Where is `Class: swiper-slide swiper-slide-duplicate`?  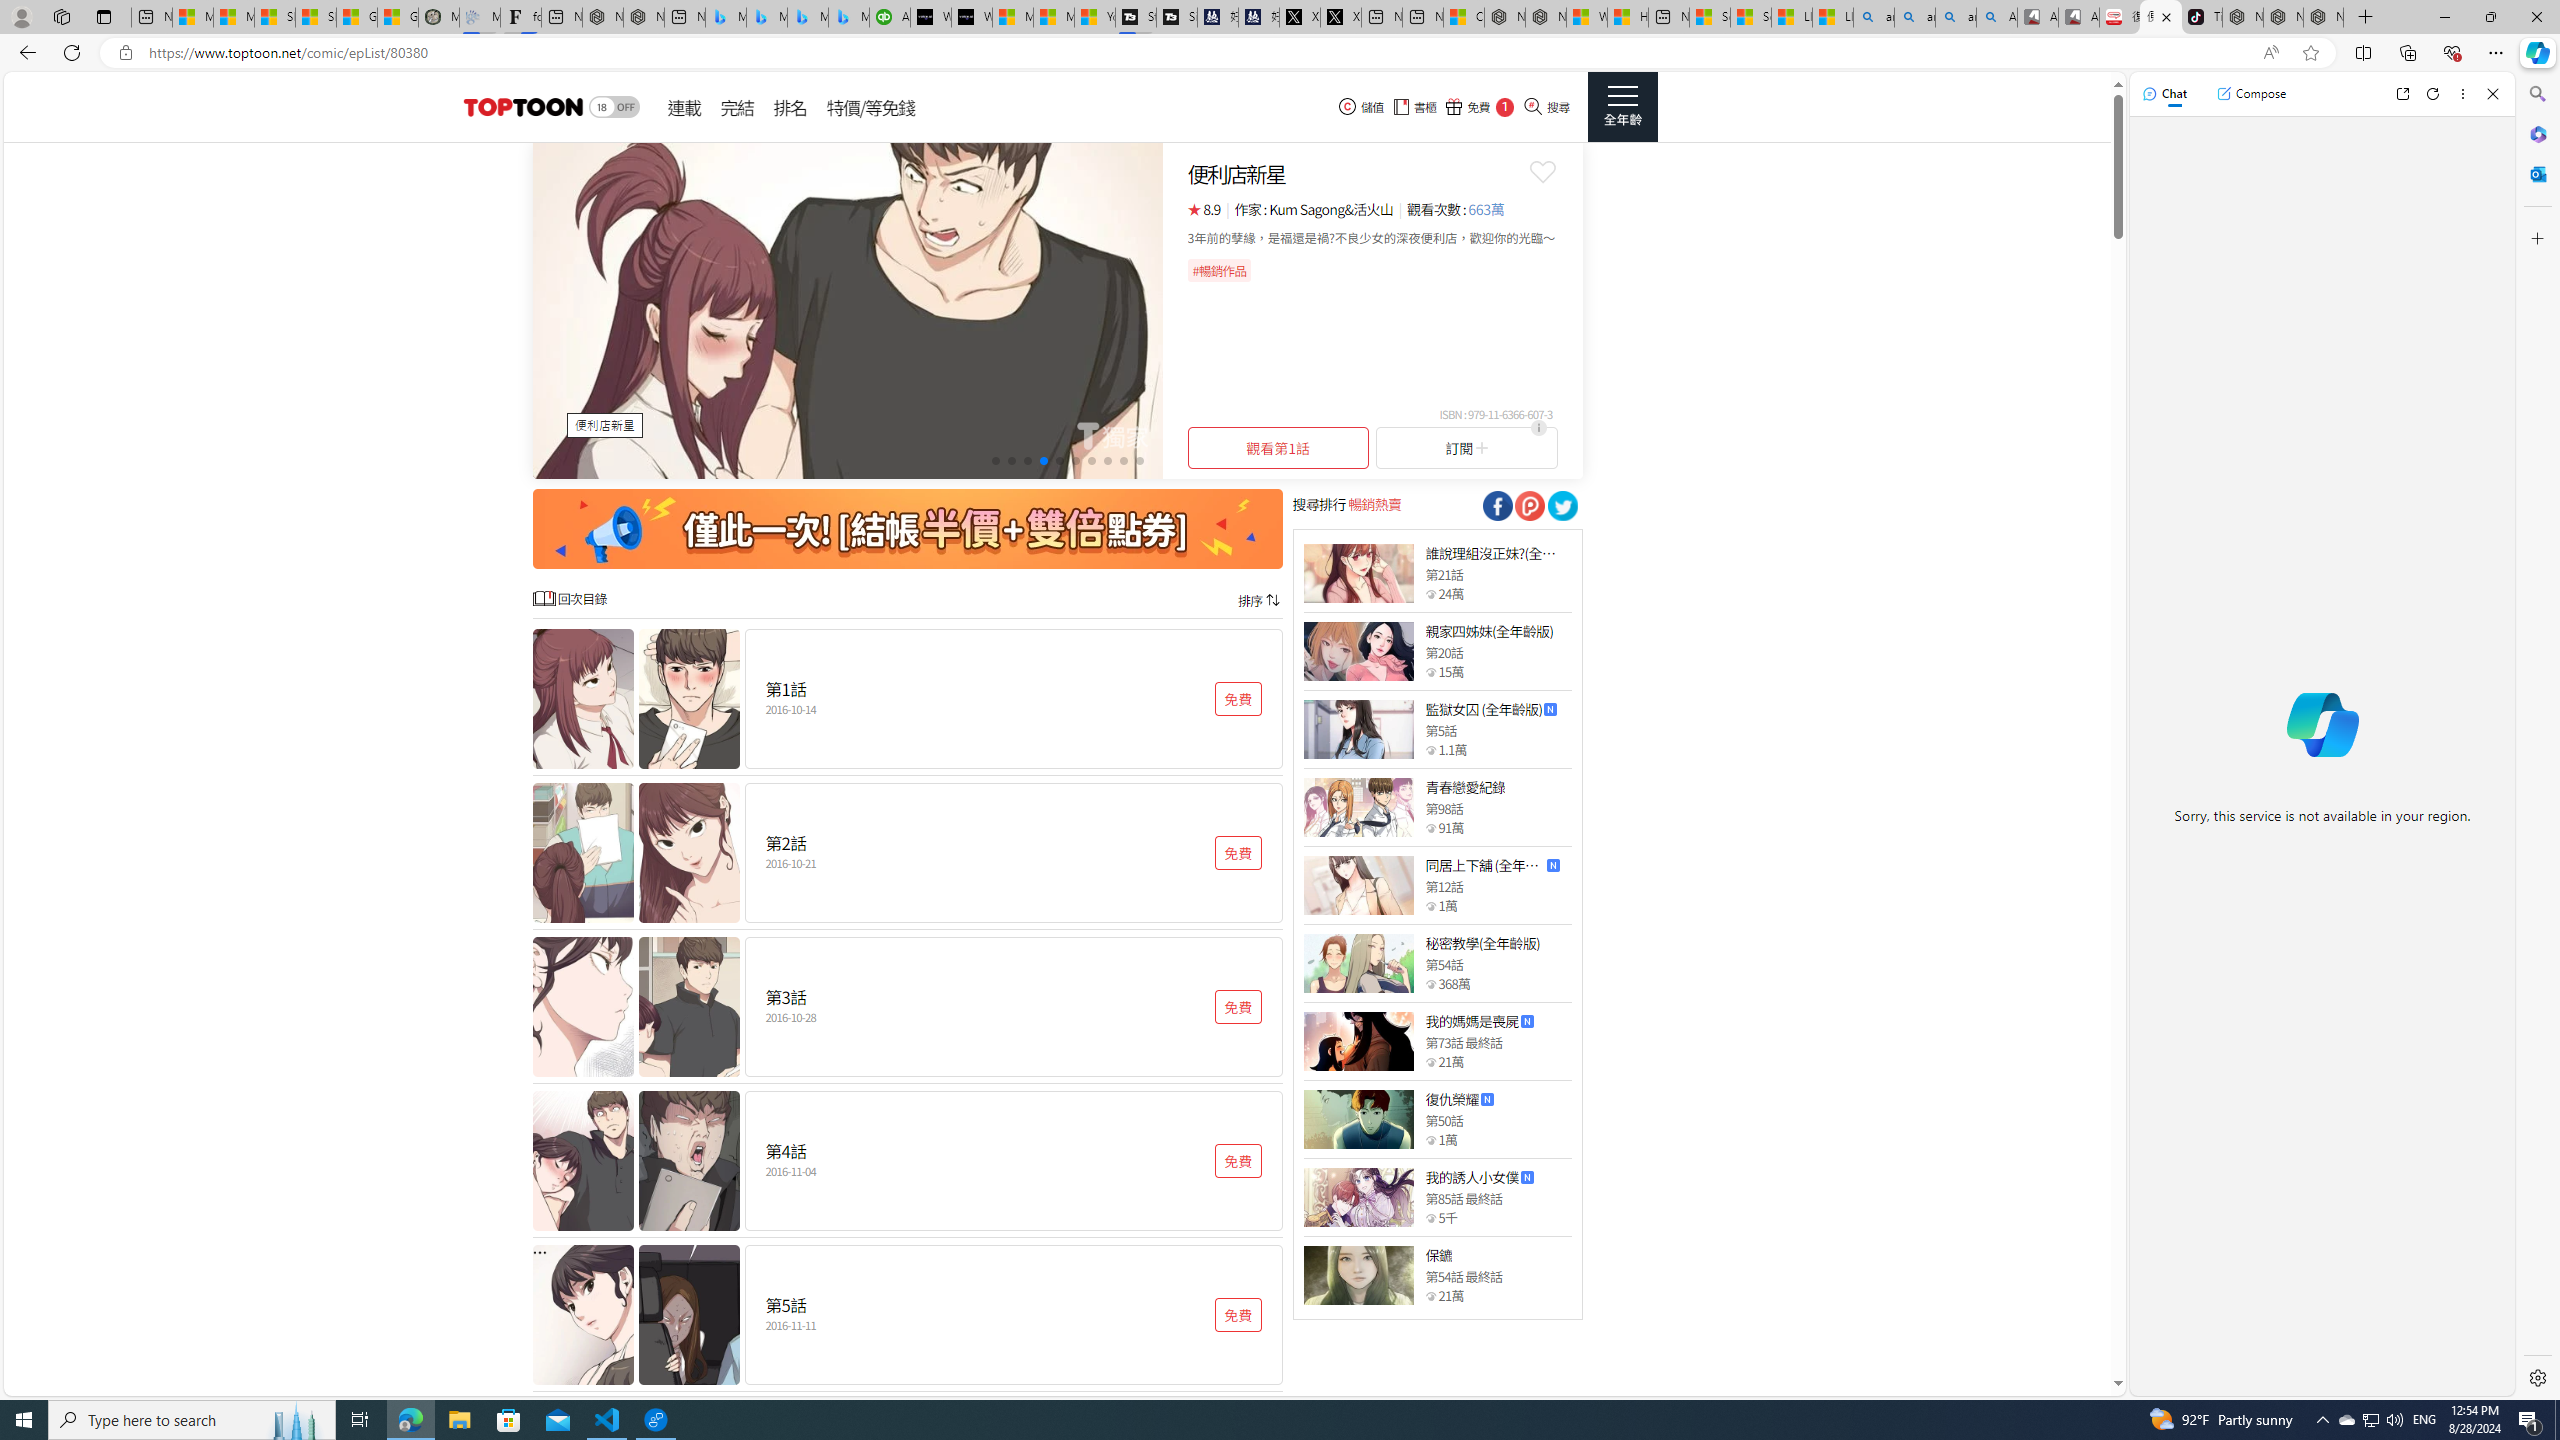
Class: swiper-slide swiper-slide-duplicate is located at coordinates (847, 310).